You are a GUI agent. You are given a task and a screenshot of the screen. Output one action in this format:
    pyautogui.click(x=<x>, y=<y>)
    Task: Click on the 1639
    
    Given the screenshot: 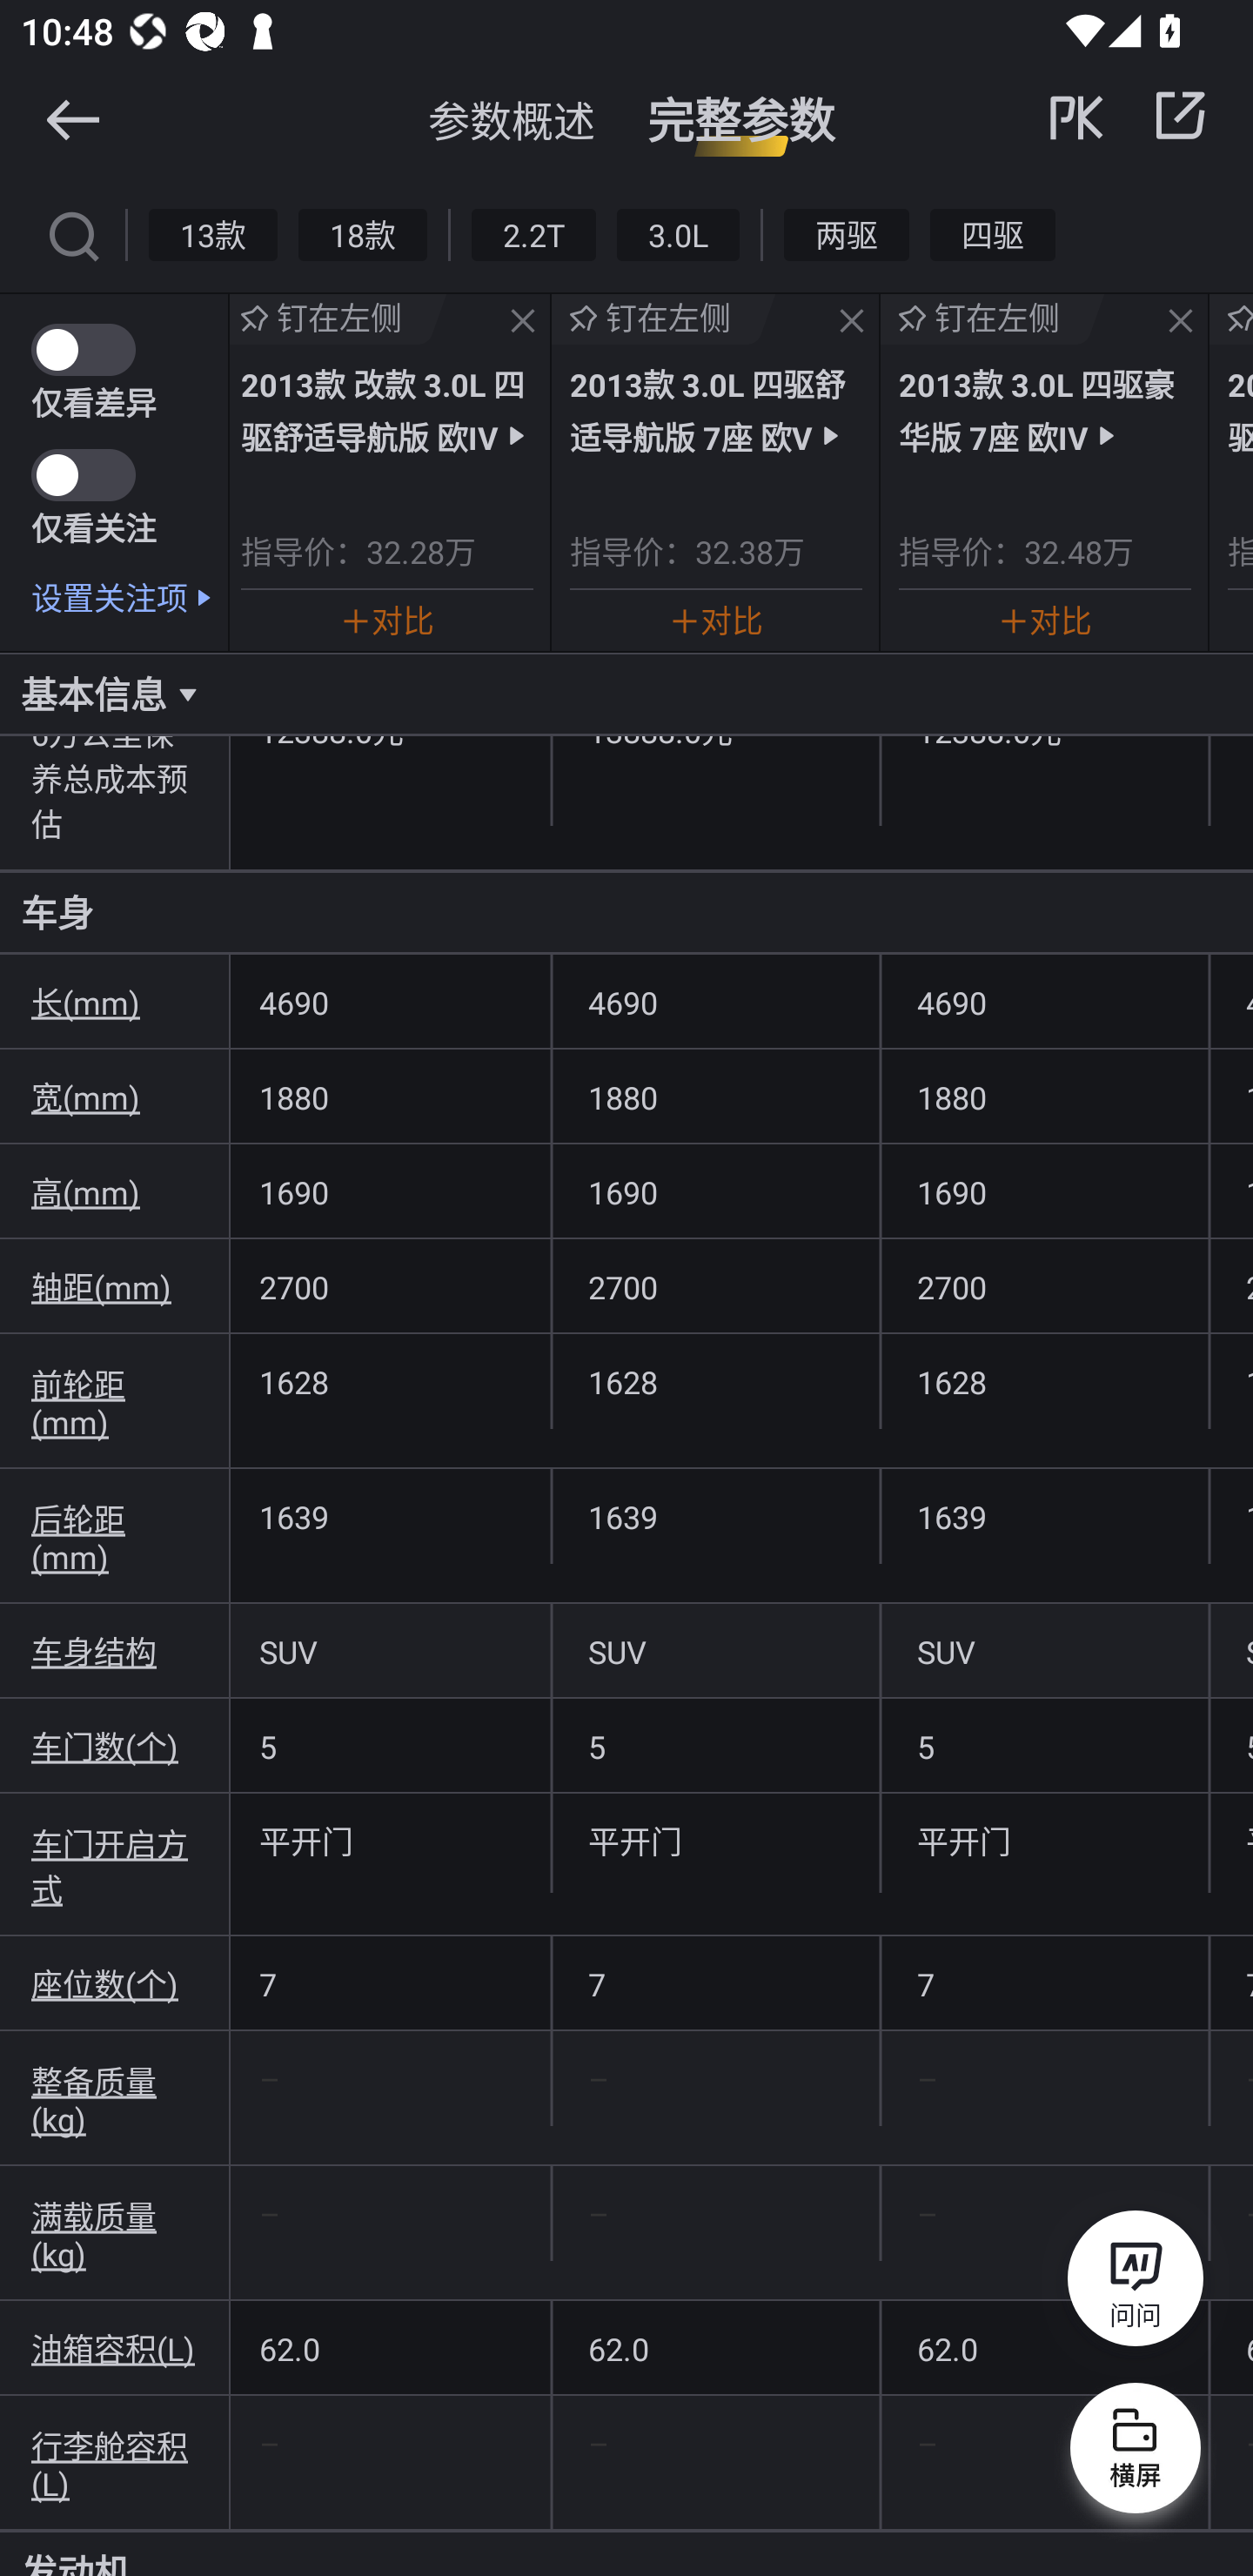 What is the action you would take?
    pyautogui.click(x=1044, y=1516)
    